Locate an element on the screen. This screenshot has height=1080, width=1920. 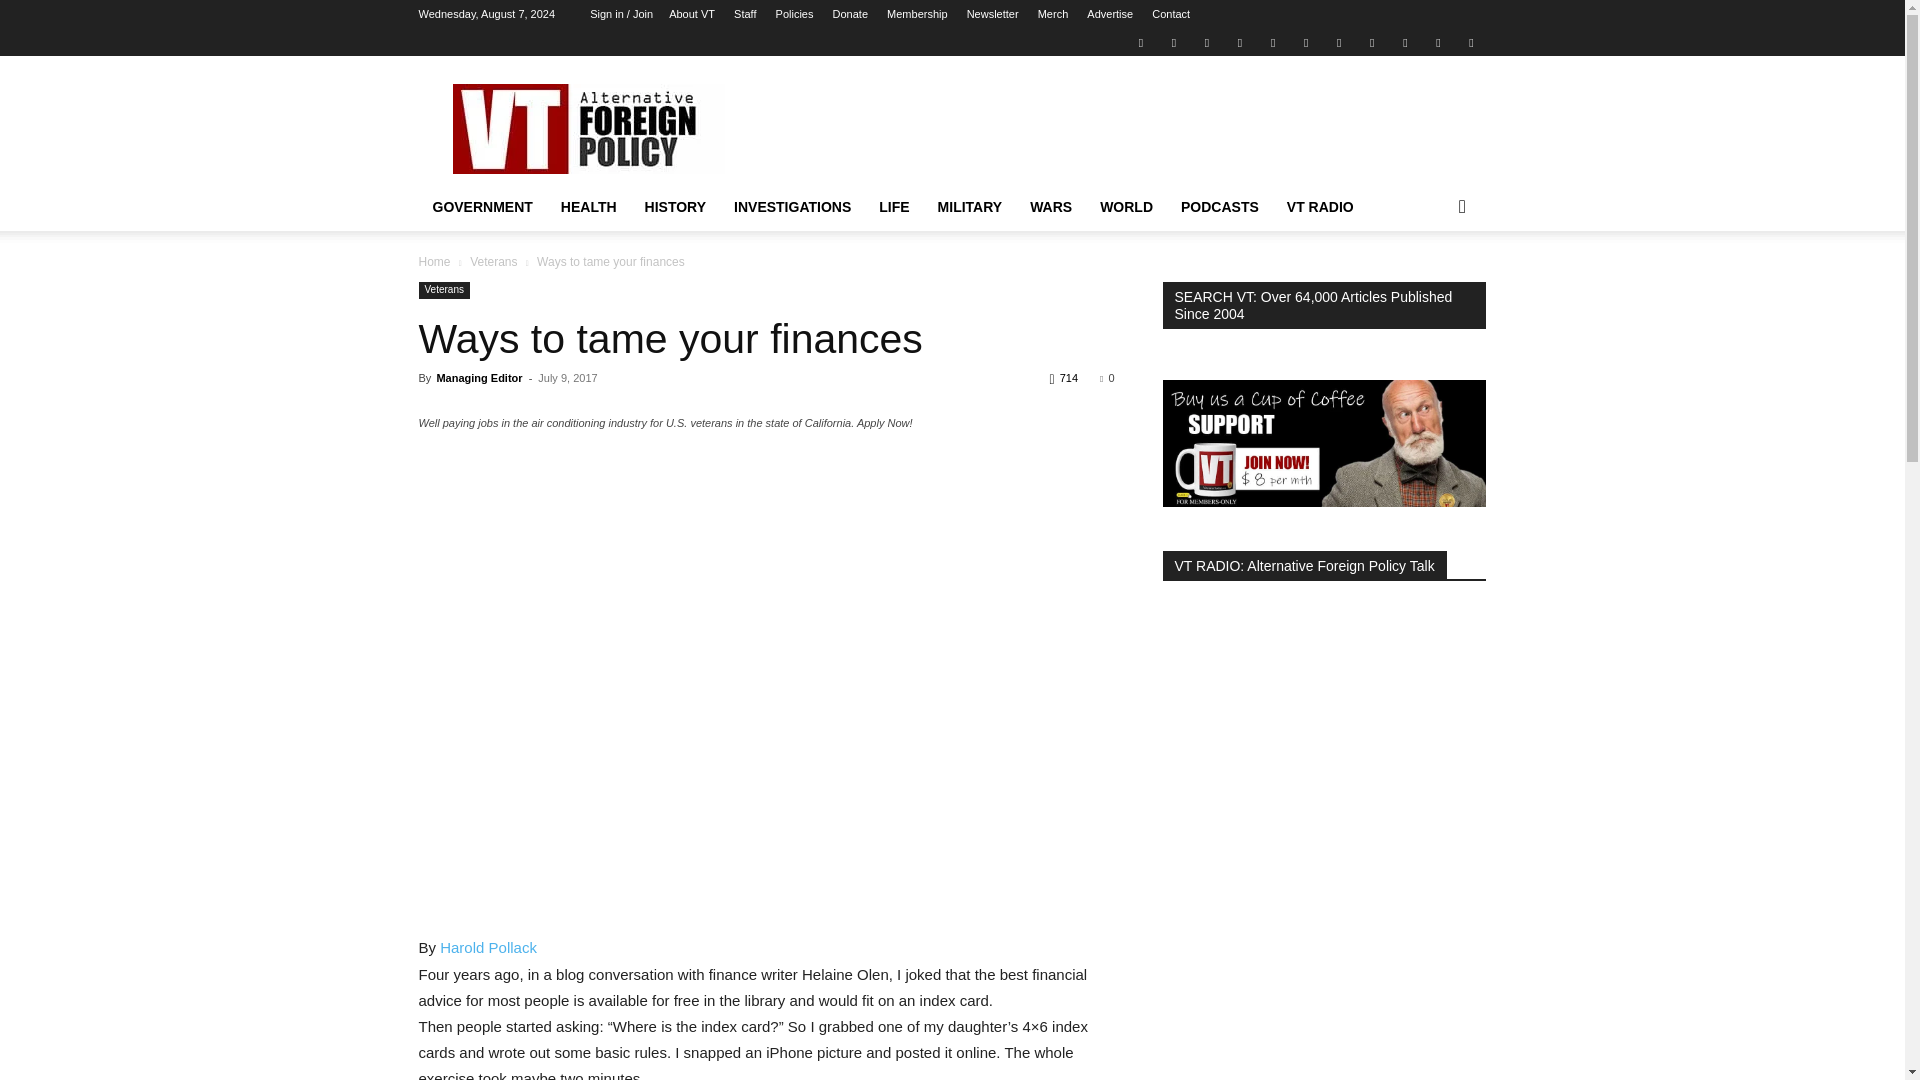
Reddit is located at coordinates (1240, 42).